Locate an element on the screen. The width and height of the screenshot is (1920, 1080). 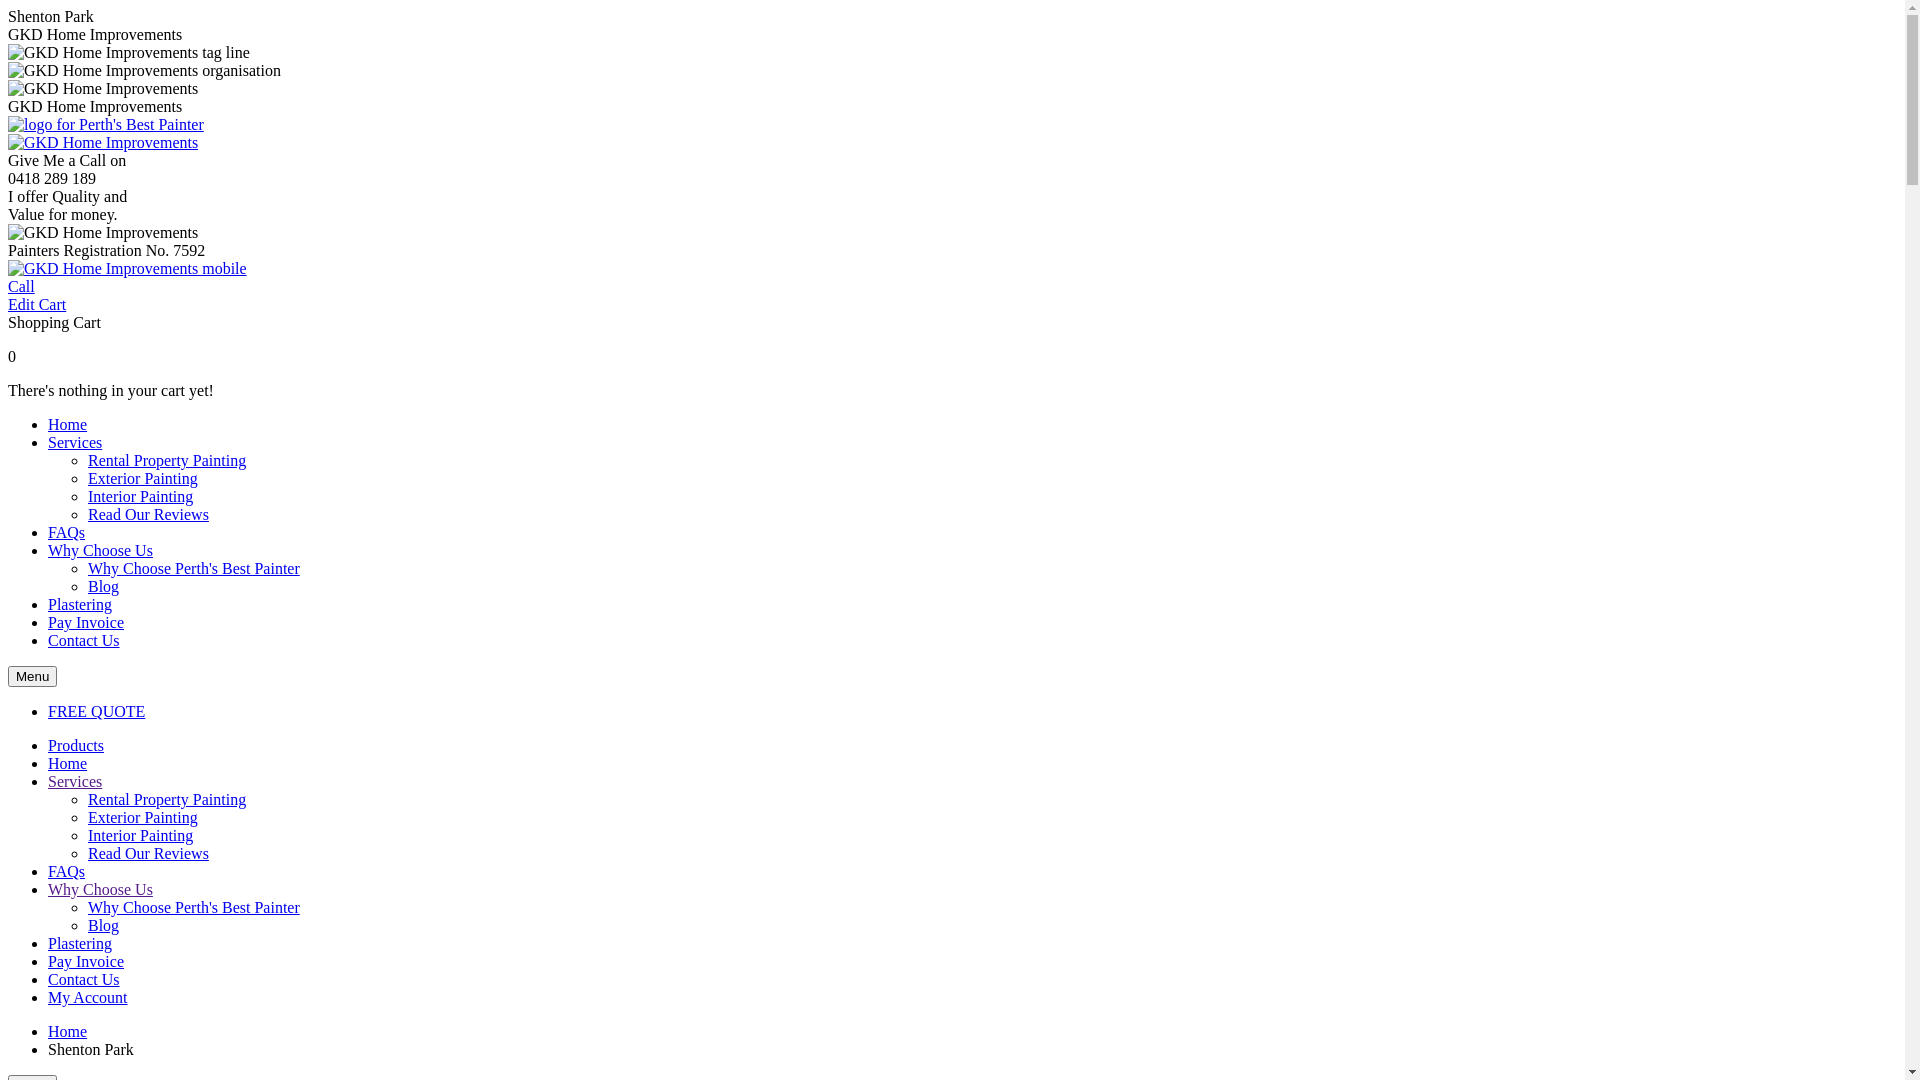
FREE QUOTE is located at coordinates (96, 712).